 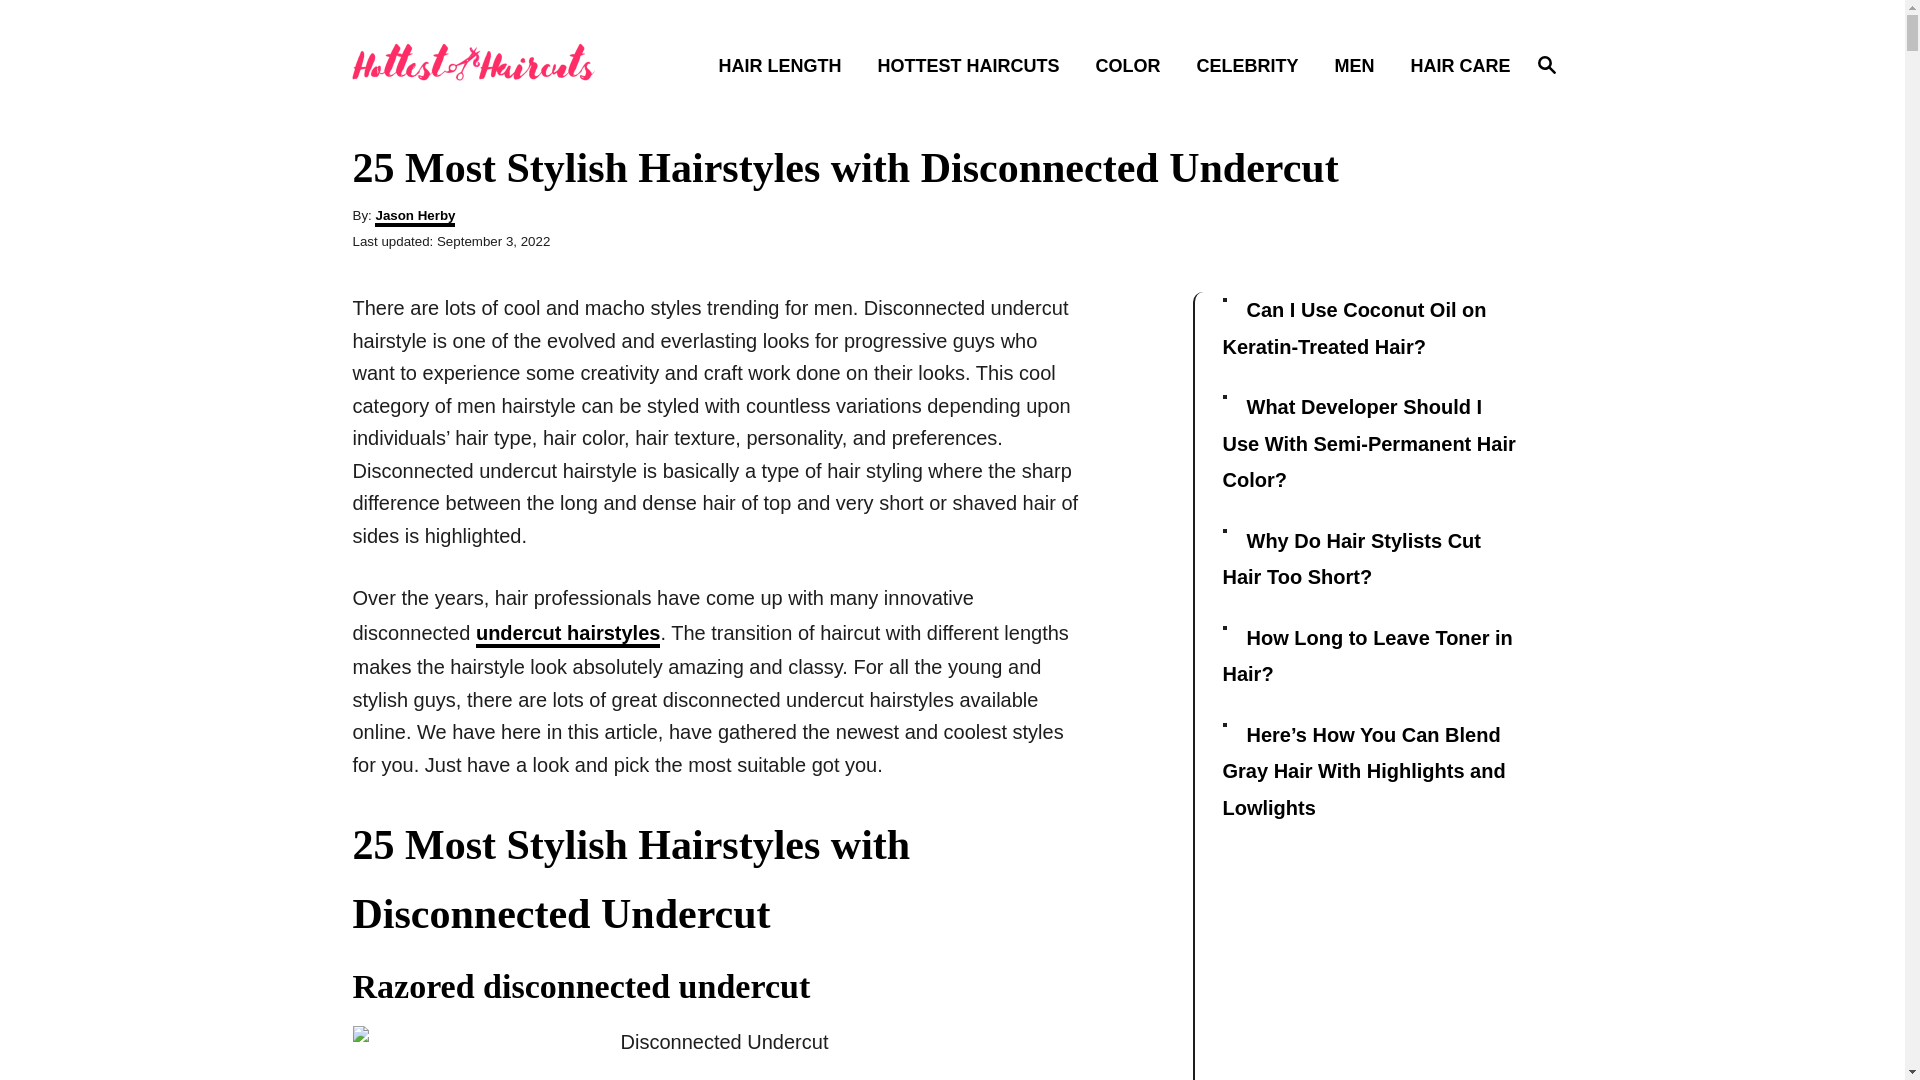 I want to click on COLOR, so click(x=1546, y=63).